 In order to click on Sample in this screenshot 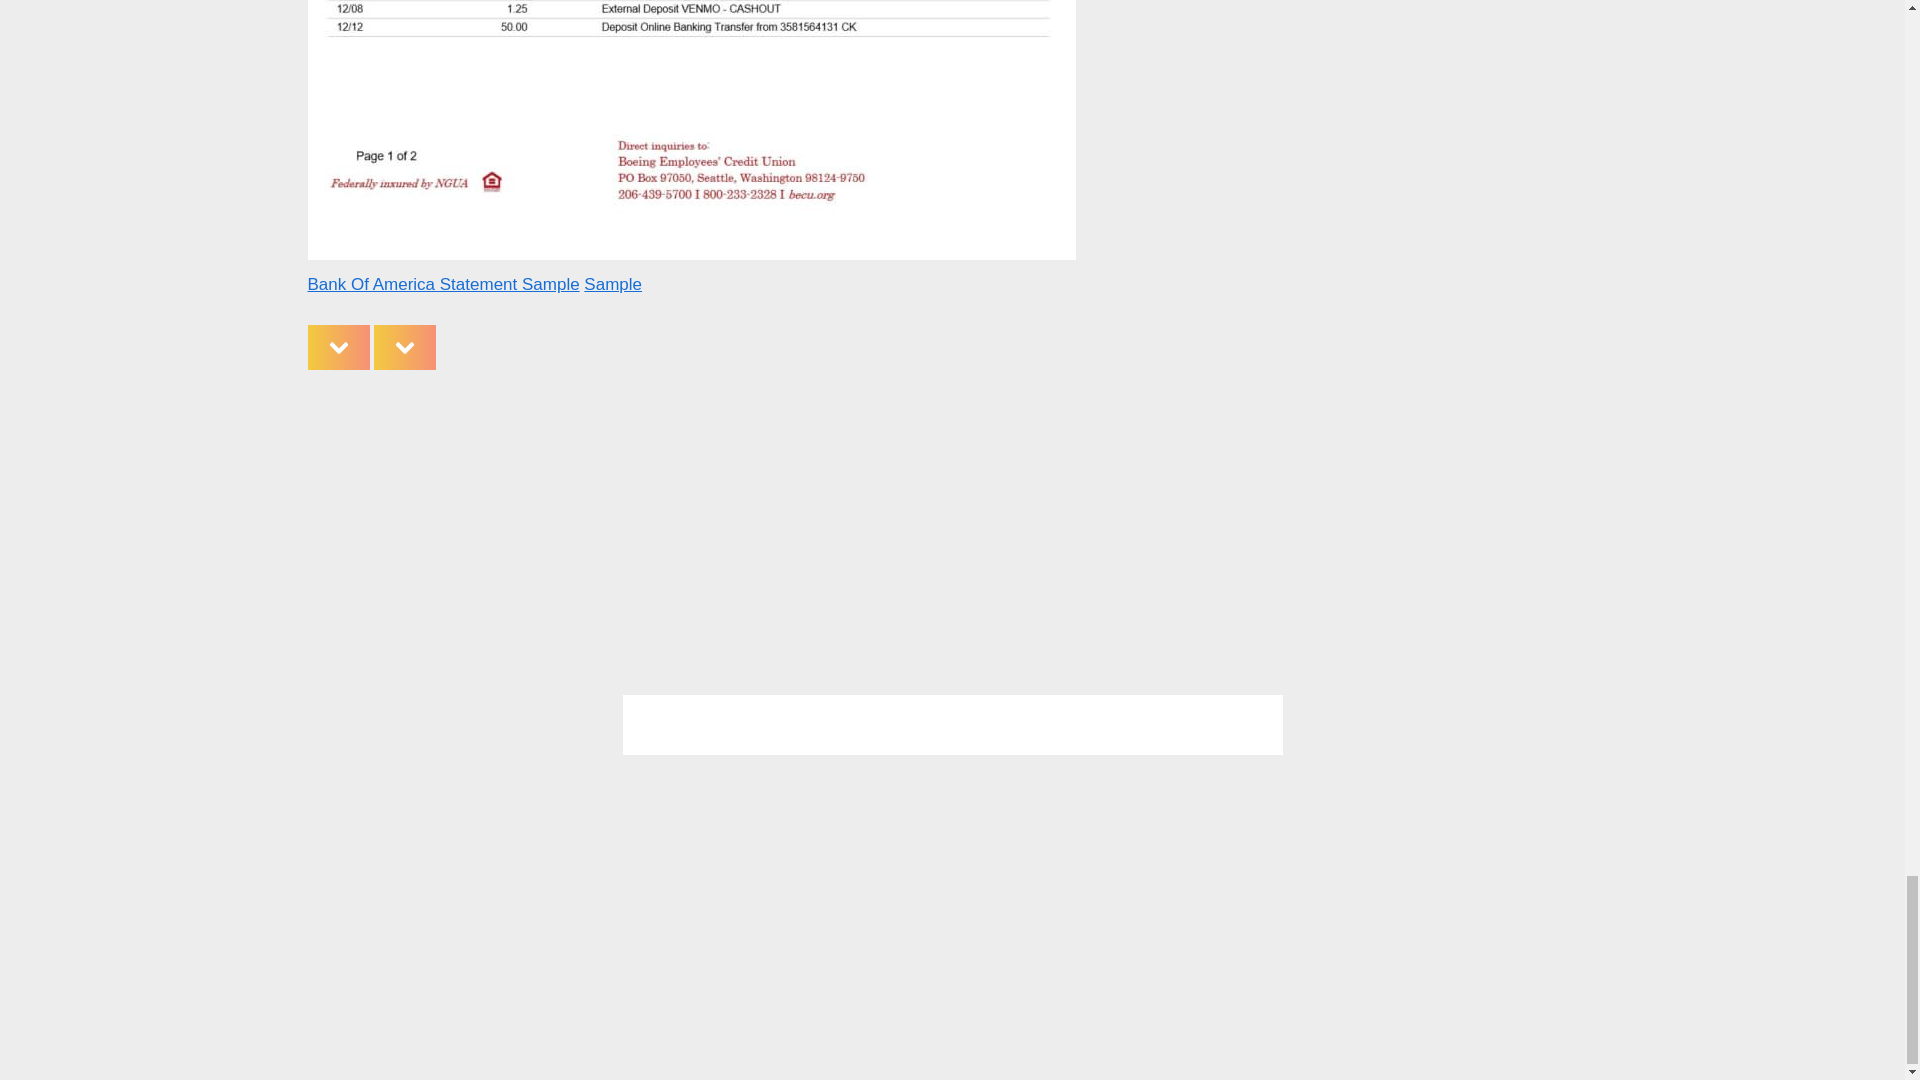, I will do `click(612, 284)`.